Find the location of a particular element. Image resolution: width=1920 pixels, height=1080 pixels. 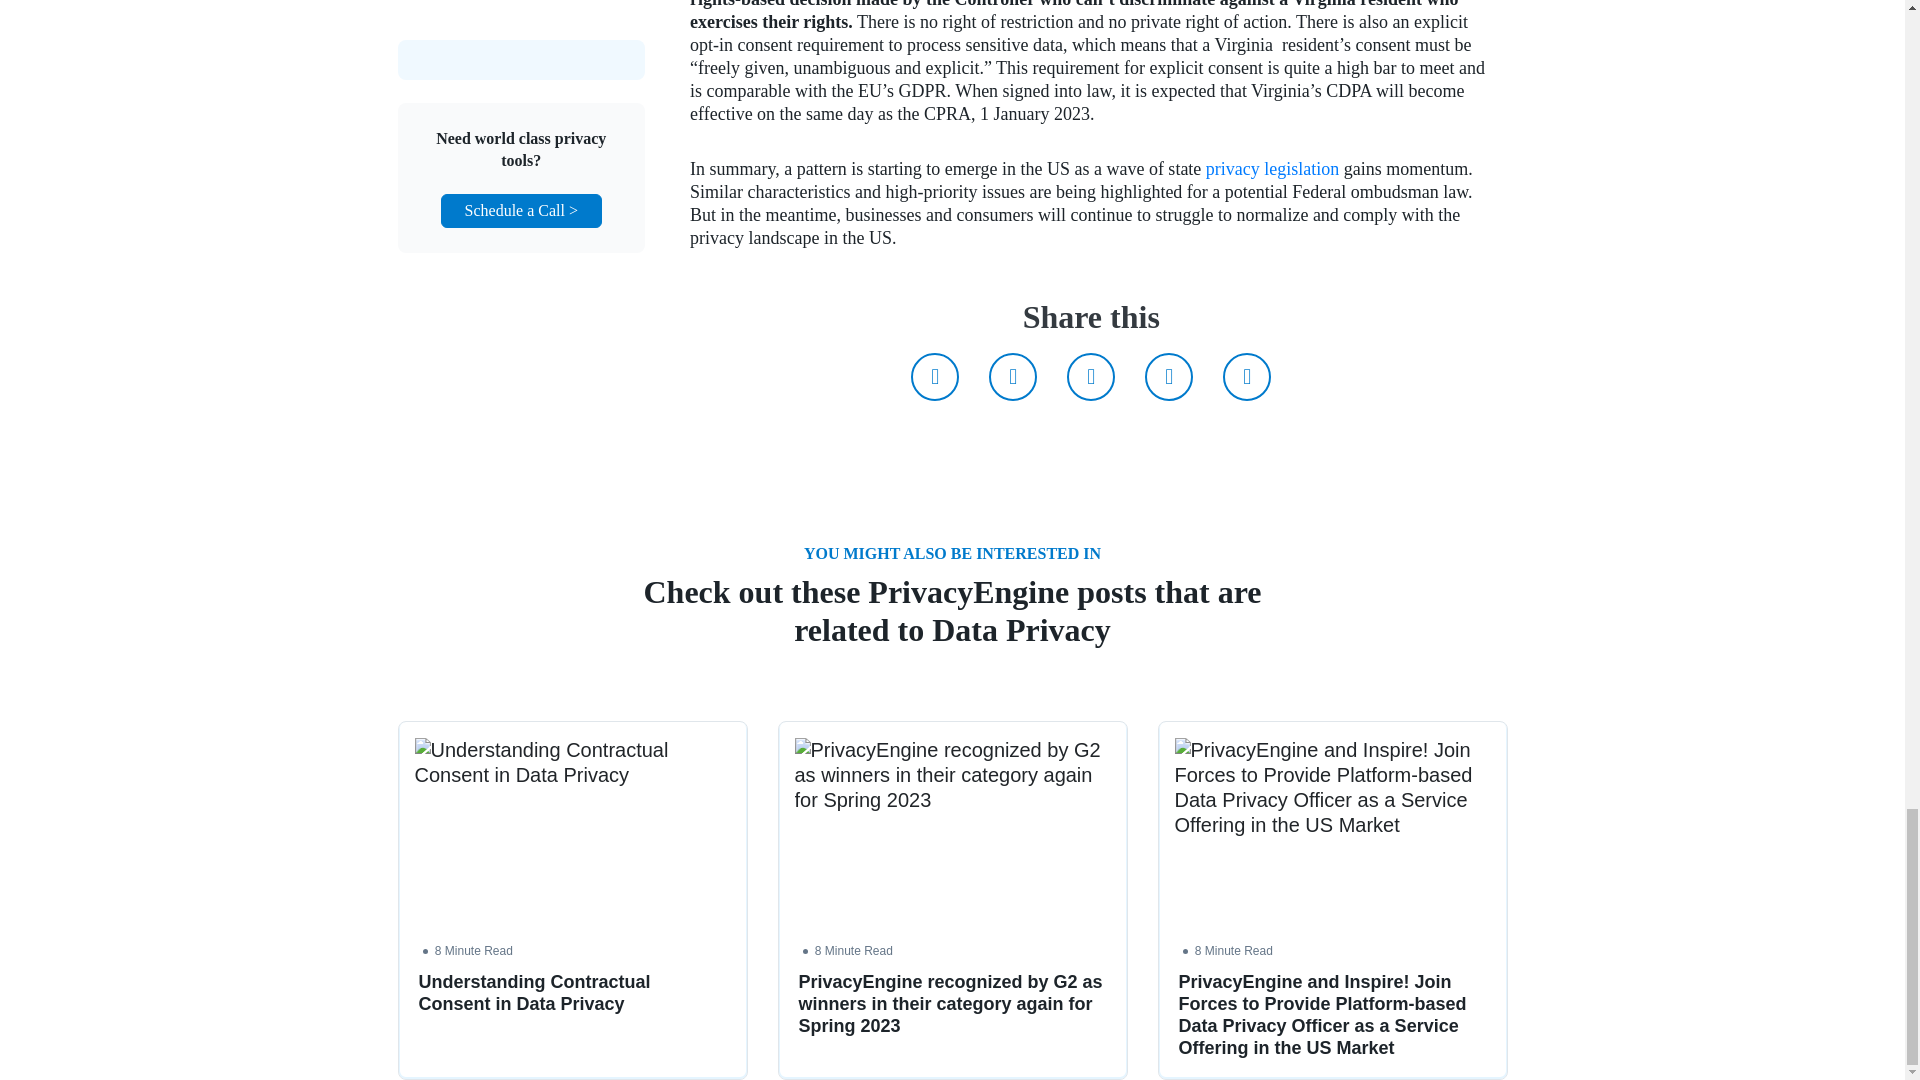

Email this is located at coordinates (1247, 376).